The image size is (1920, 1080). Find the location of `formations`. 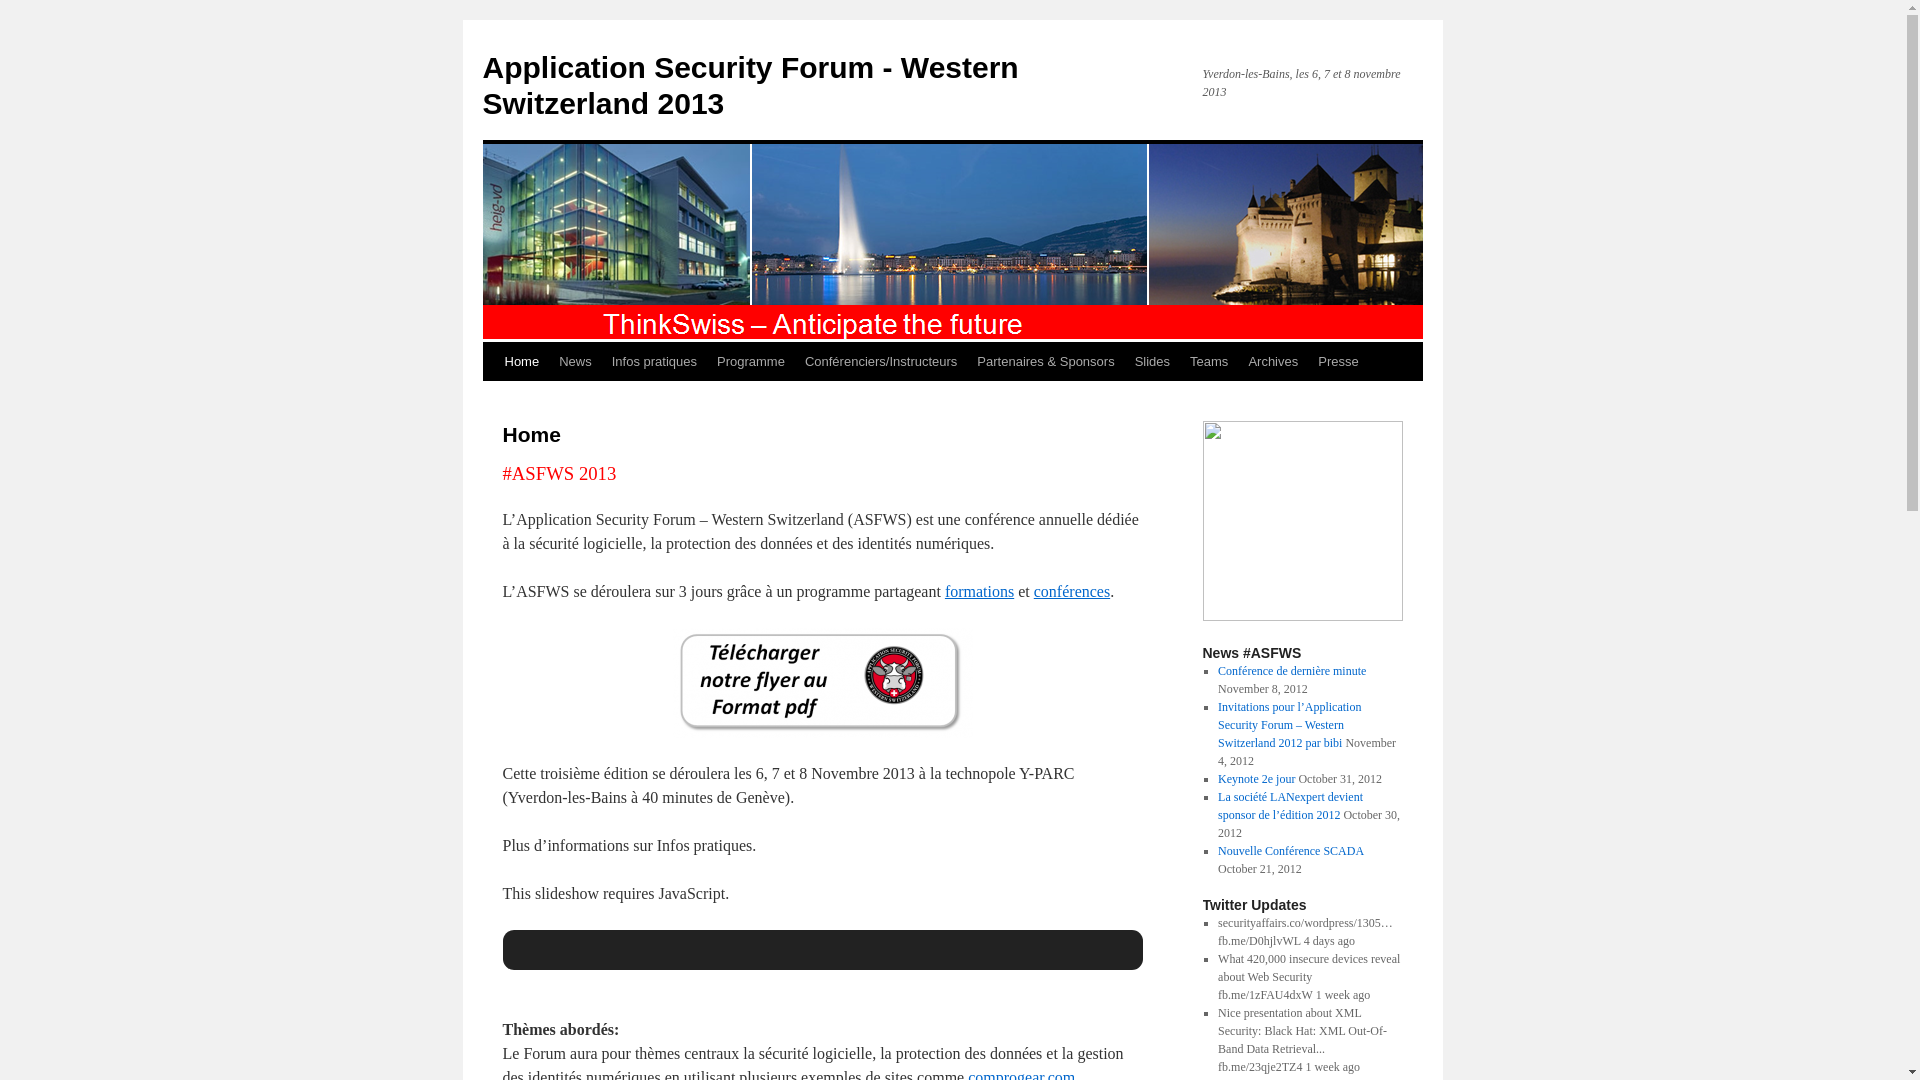

formations is located at coordinates (979, 592).